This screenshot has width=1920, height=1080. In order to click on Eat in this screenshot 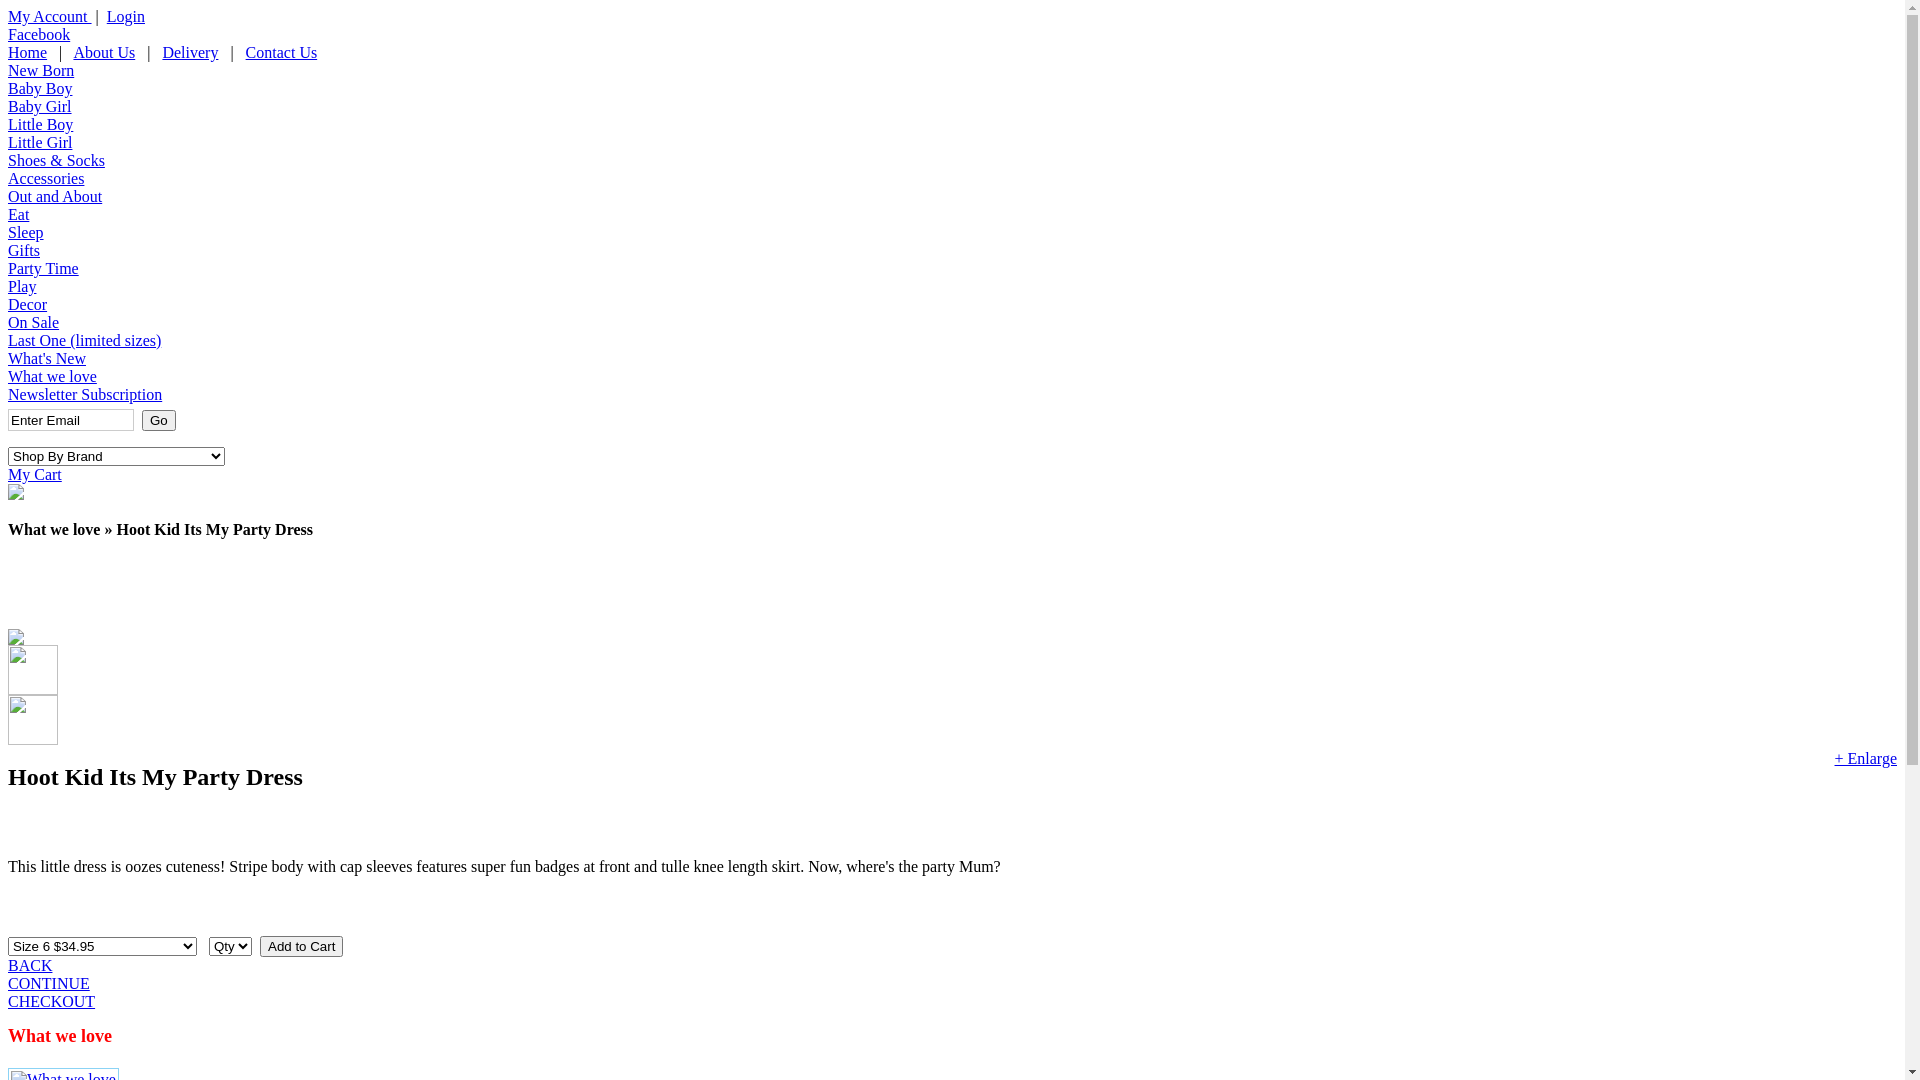, I will do `click(18, 214)`.